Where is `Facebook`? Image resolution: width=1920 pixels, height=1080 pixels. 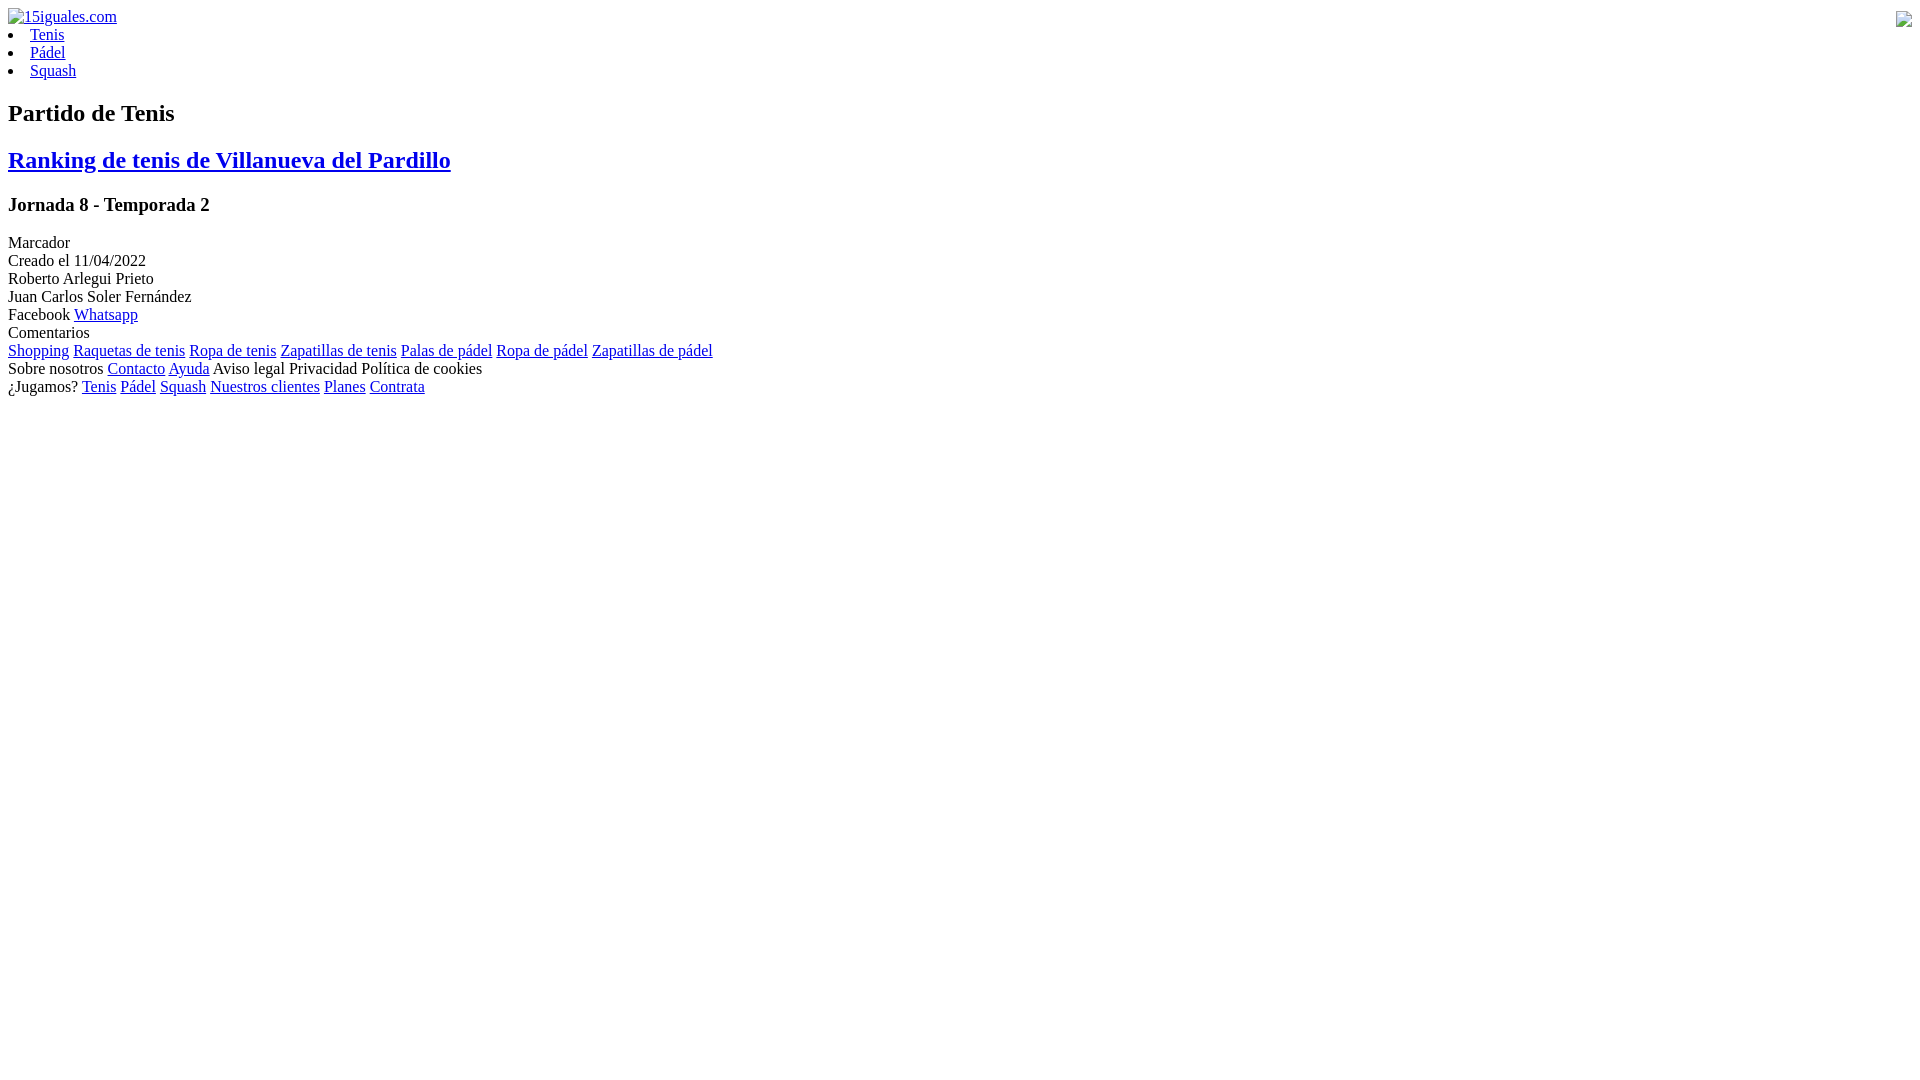 Facebook is located at coordinates (39, 314).